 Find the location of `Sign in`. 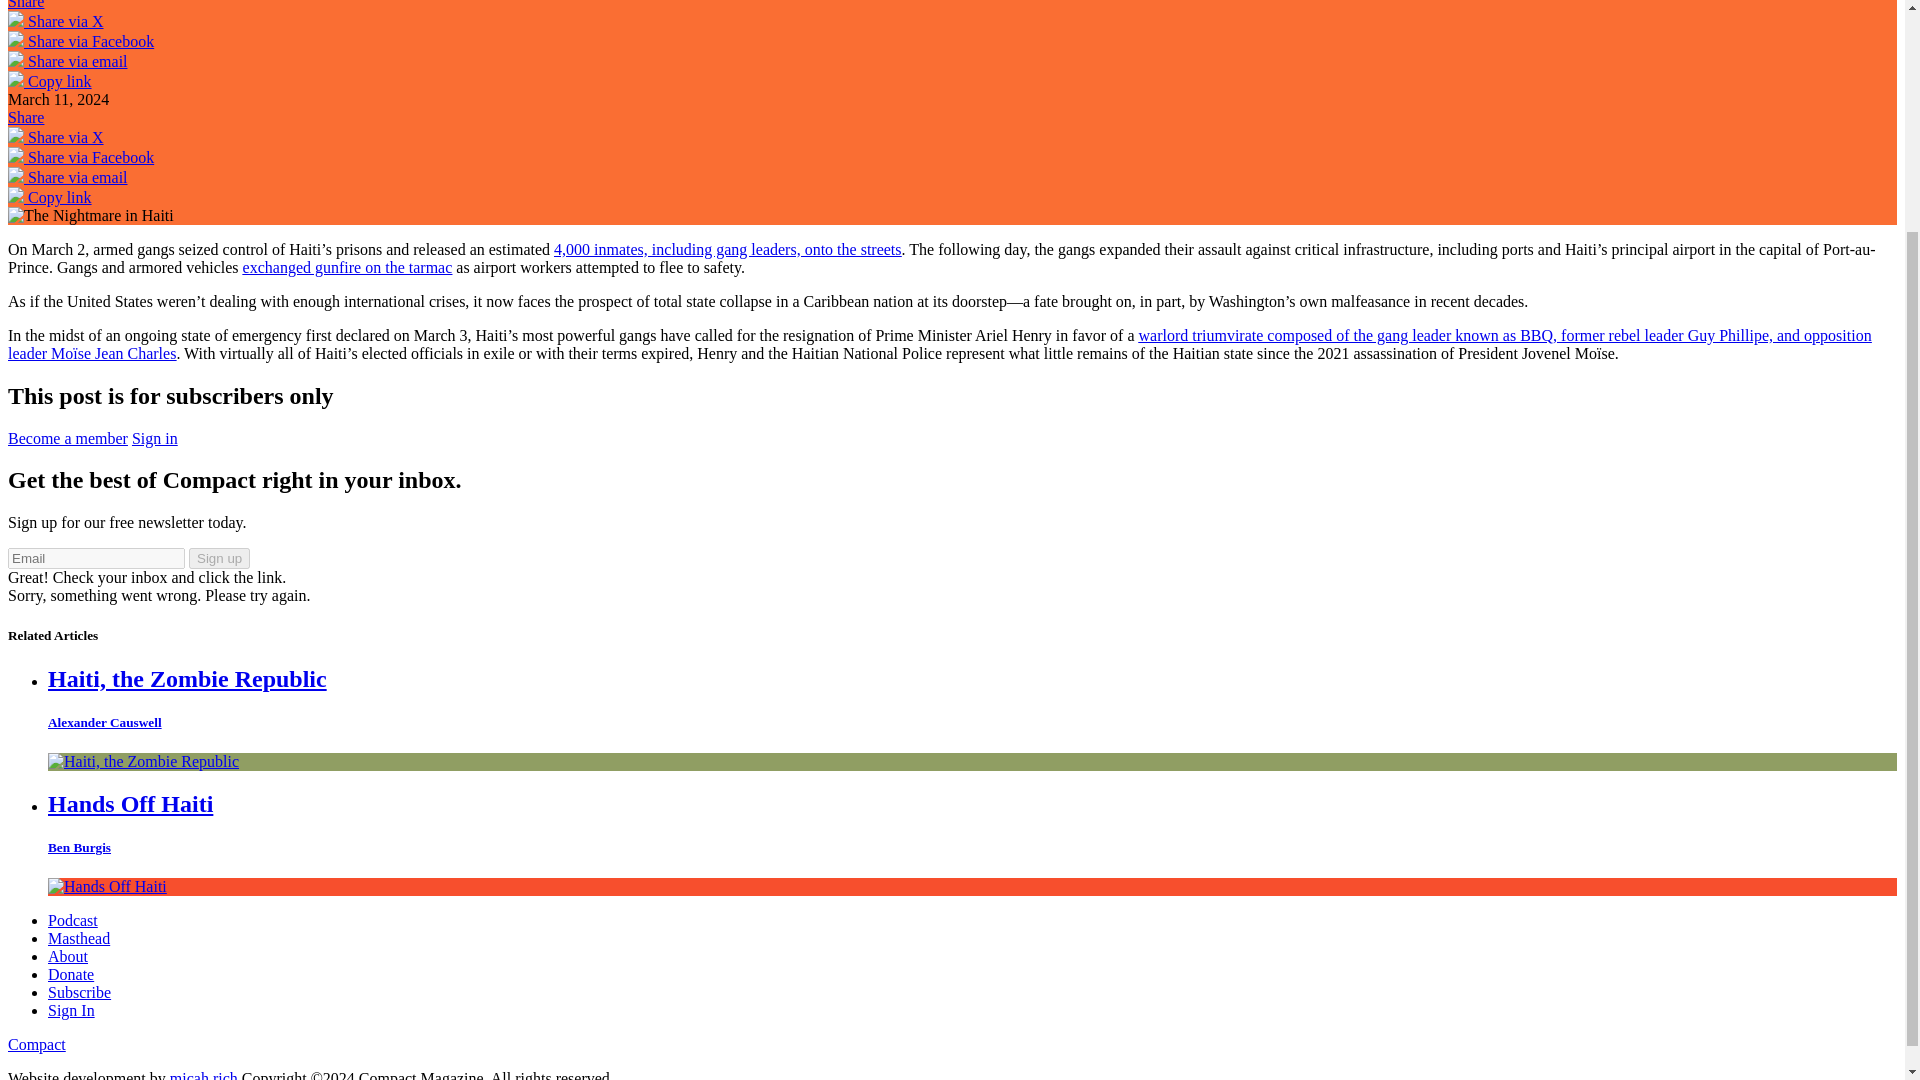

Sign in is located at coordinates (155, 438).